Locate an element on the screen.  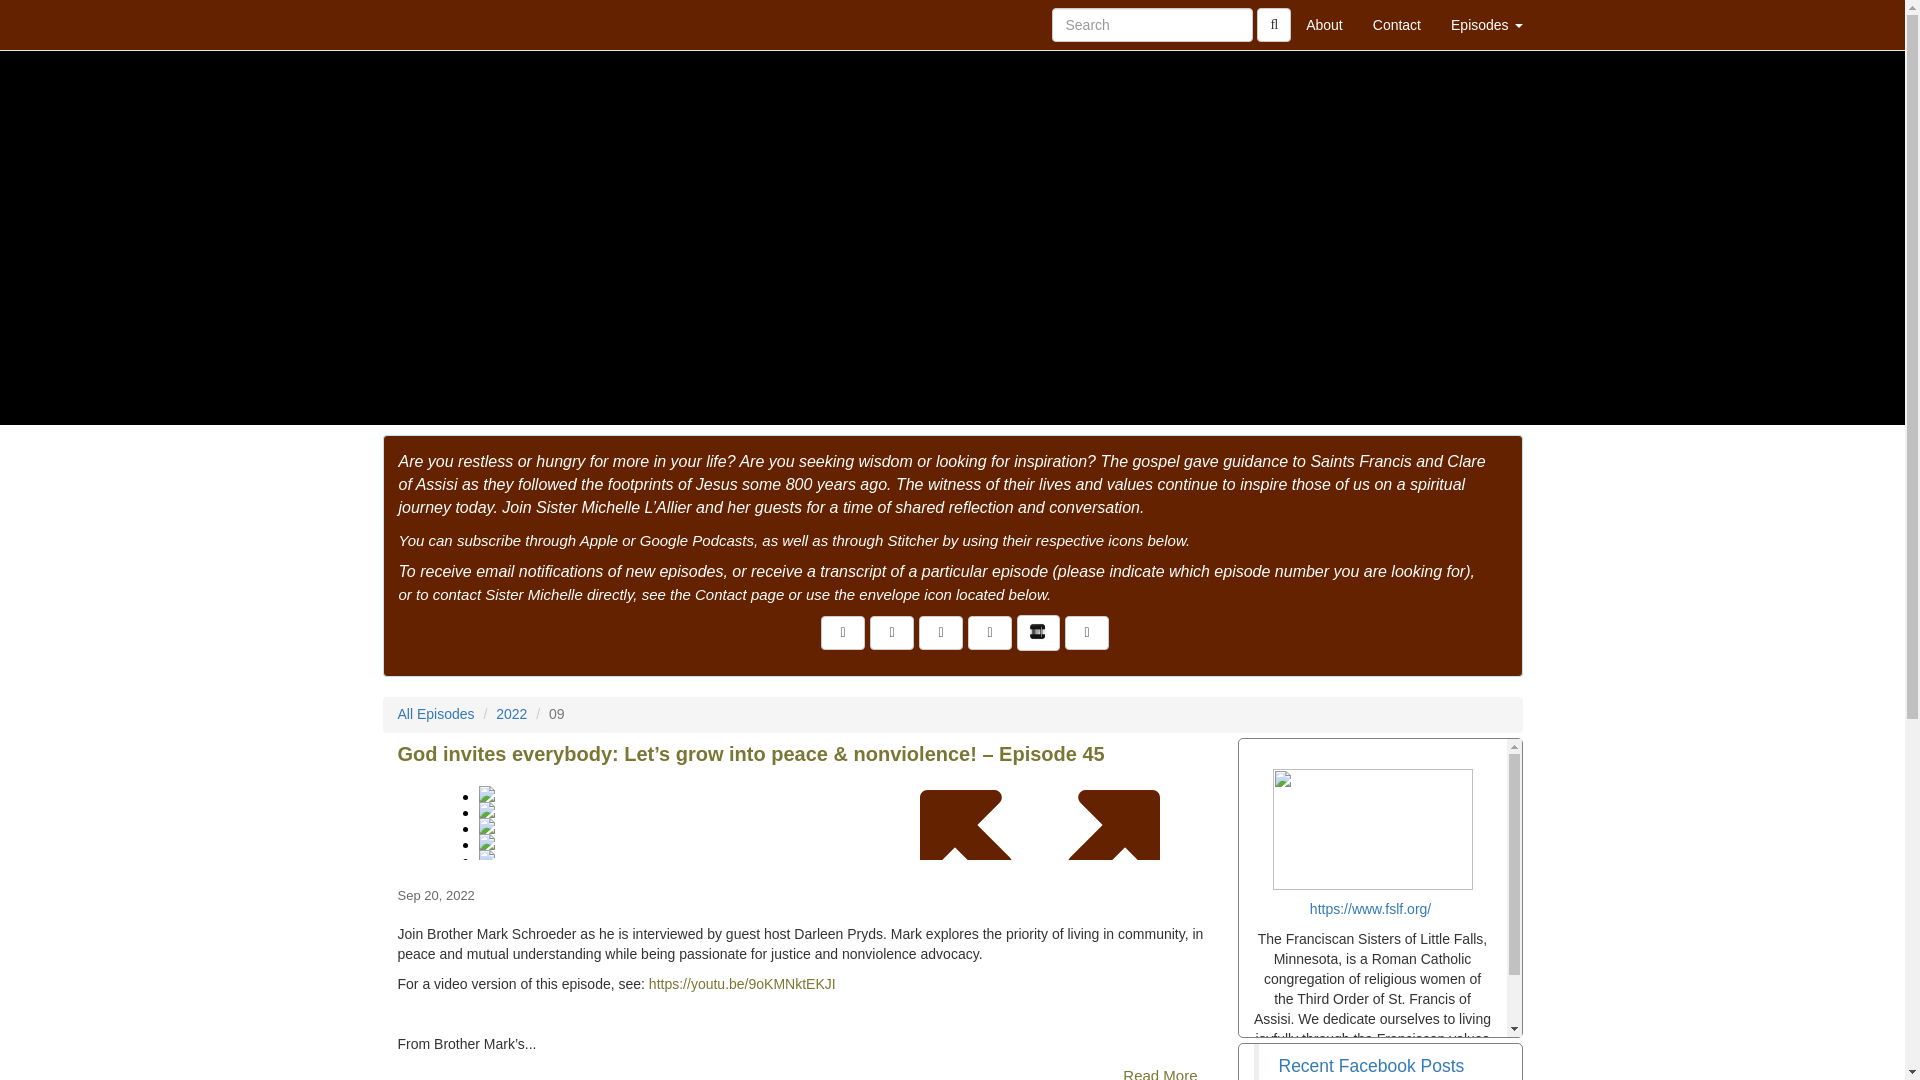
Contact is located at coordinates (1396, 24).